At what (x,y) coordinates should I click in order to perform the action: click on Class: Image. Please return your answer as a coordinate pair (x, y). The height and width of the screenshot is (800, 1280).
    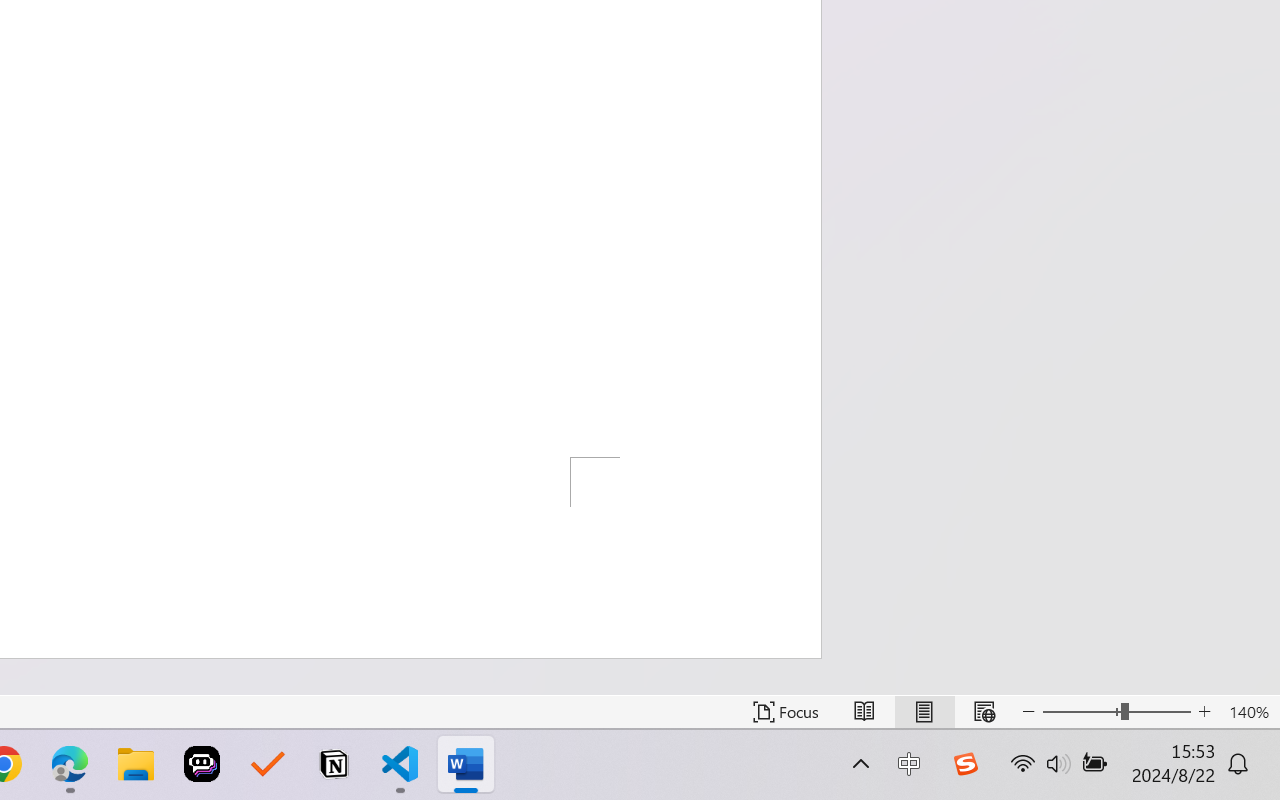
    Looking at the image, I should click on (965, 764).